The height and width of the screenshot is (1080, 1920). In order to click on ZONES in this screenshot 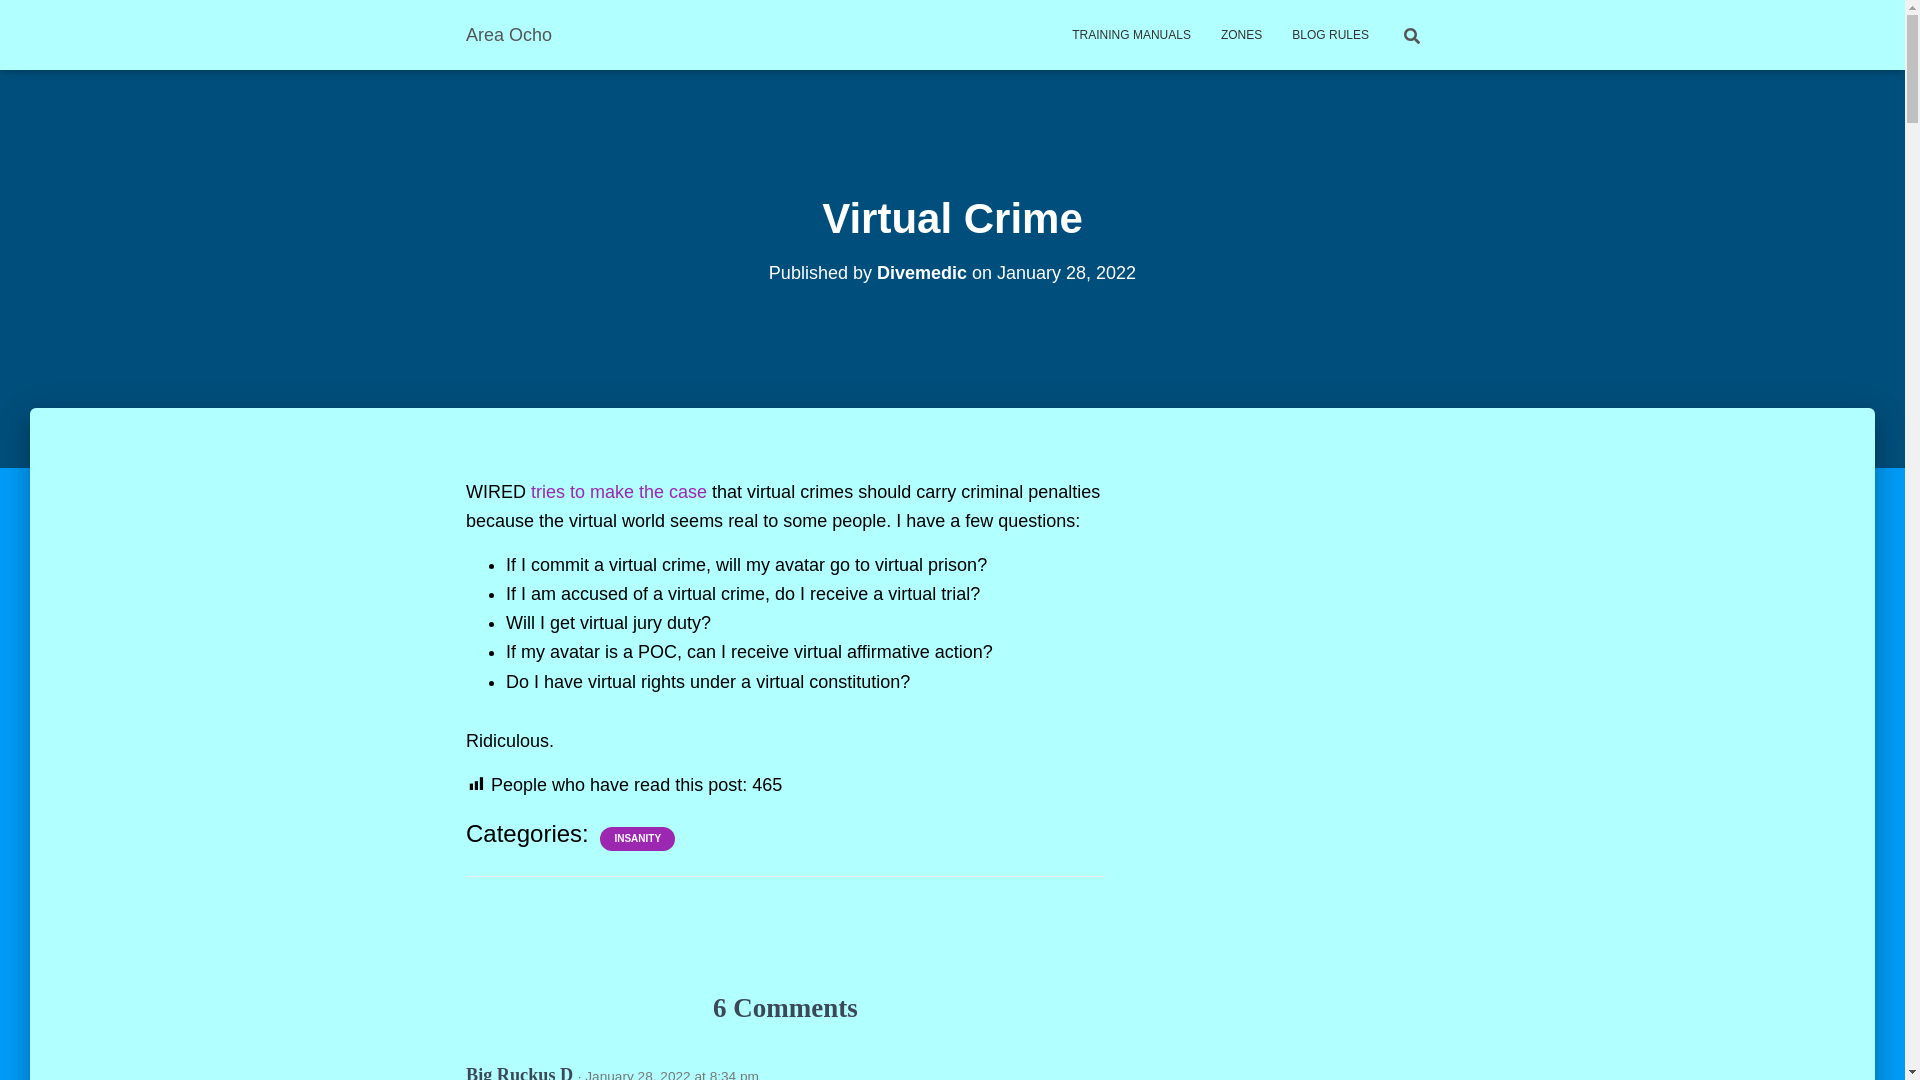, I will do `click(1240, 34)`.